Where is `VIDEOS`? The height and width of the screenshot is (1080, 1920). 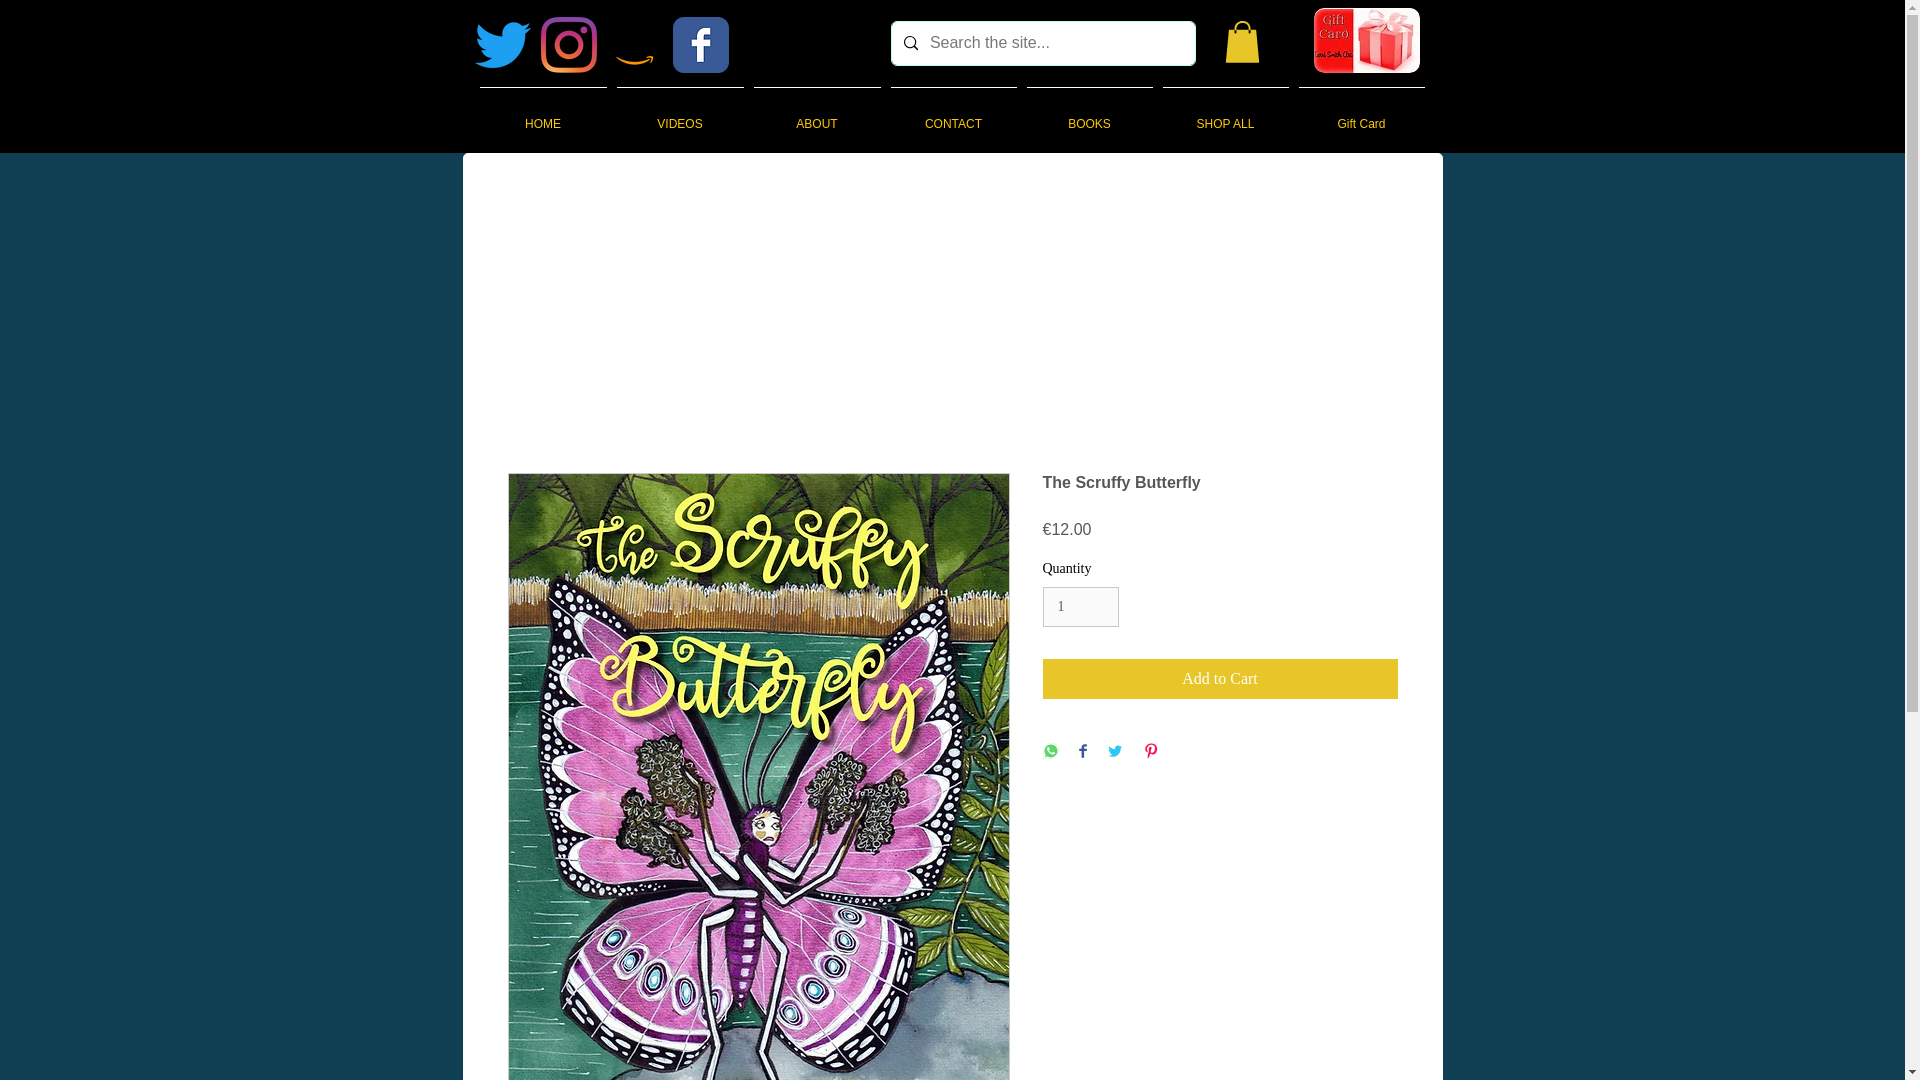
VIDEOS is located at coordinates (680, 114).